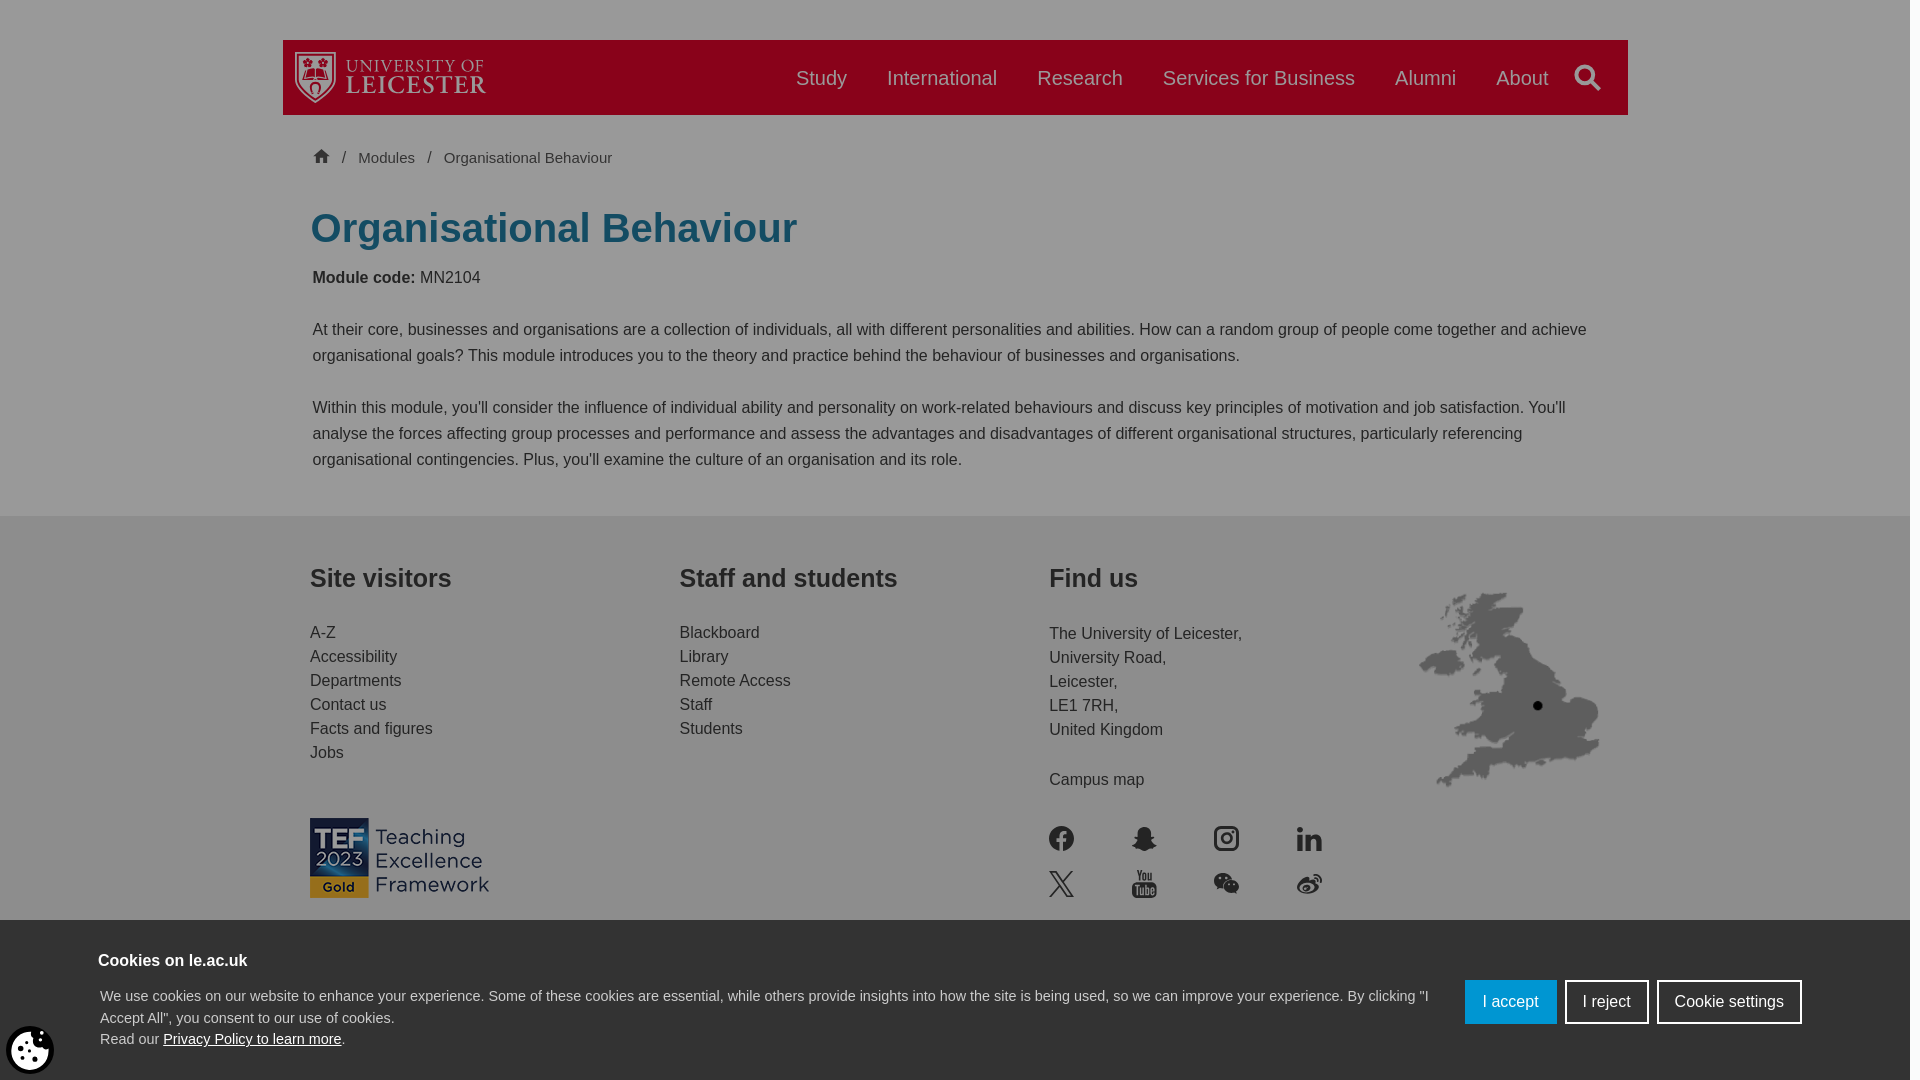 The height and width of the screenshot is (1080, 1920). What do you see at coordinates (1606, 1010) in the screenshot?
I see `I reject` at bounding box center [1606, 1010].